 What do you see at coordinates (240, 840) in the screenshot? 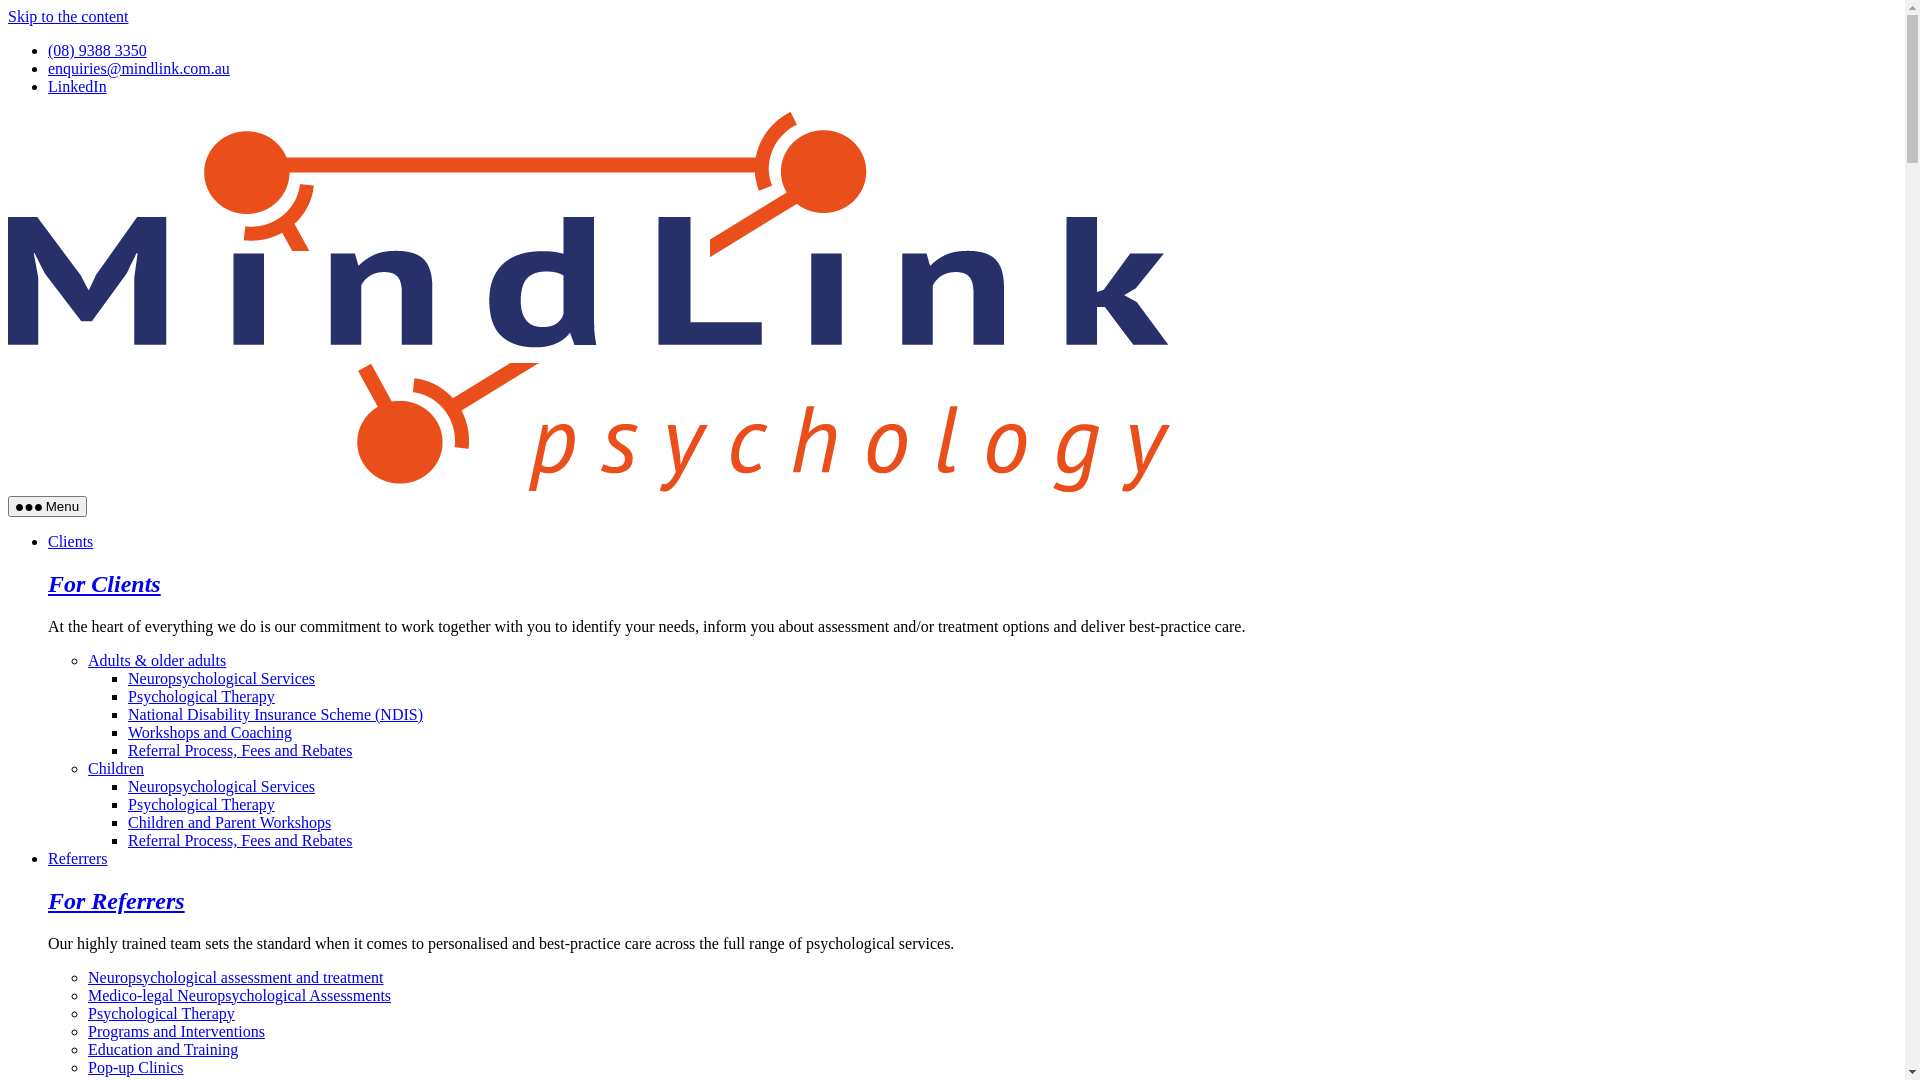
I see `Referral Process, Fees and Rebates` at bounding box center [240, 840].